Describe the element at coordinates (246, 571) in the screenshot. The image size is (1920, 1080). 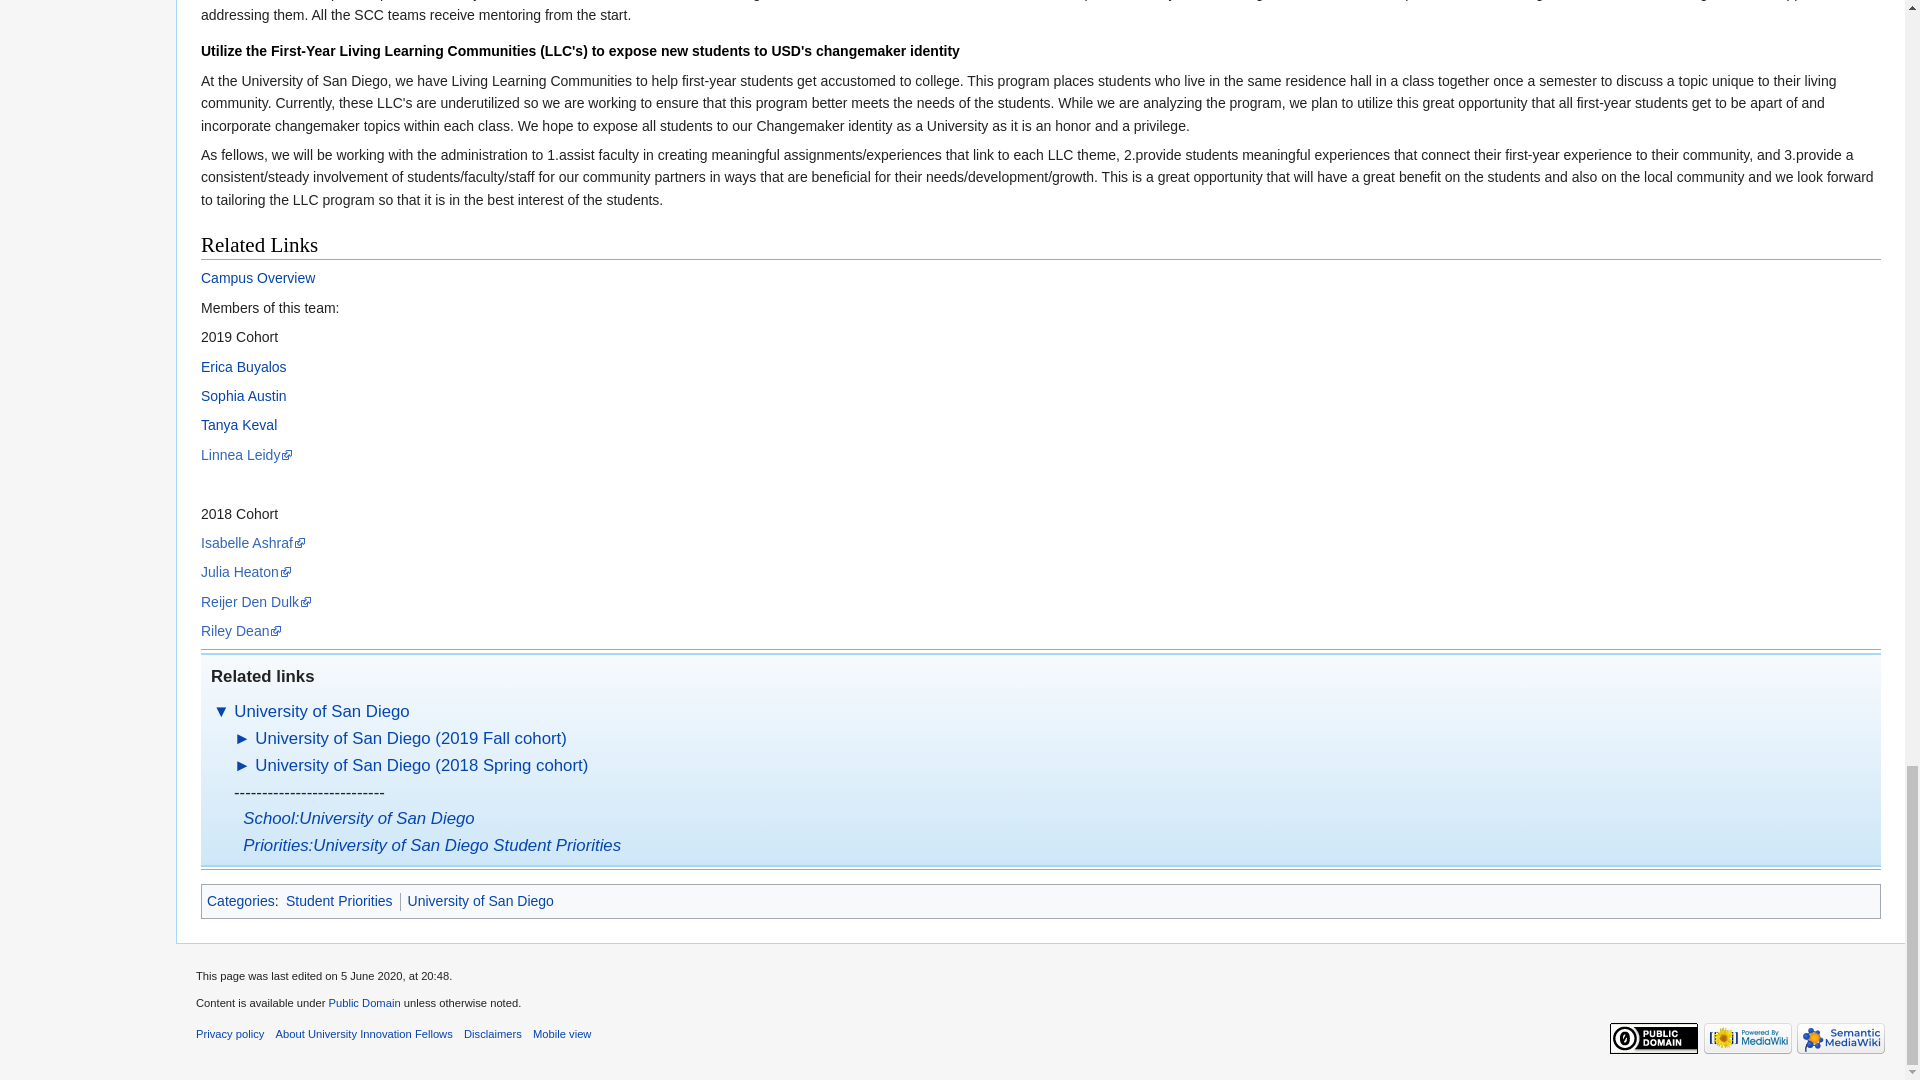
I see `Julia Heaton` at that location.